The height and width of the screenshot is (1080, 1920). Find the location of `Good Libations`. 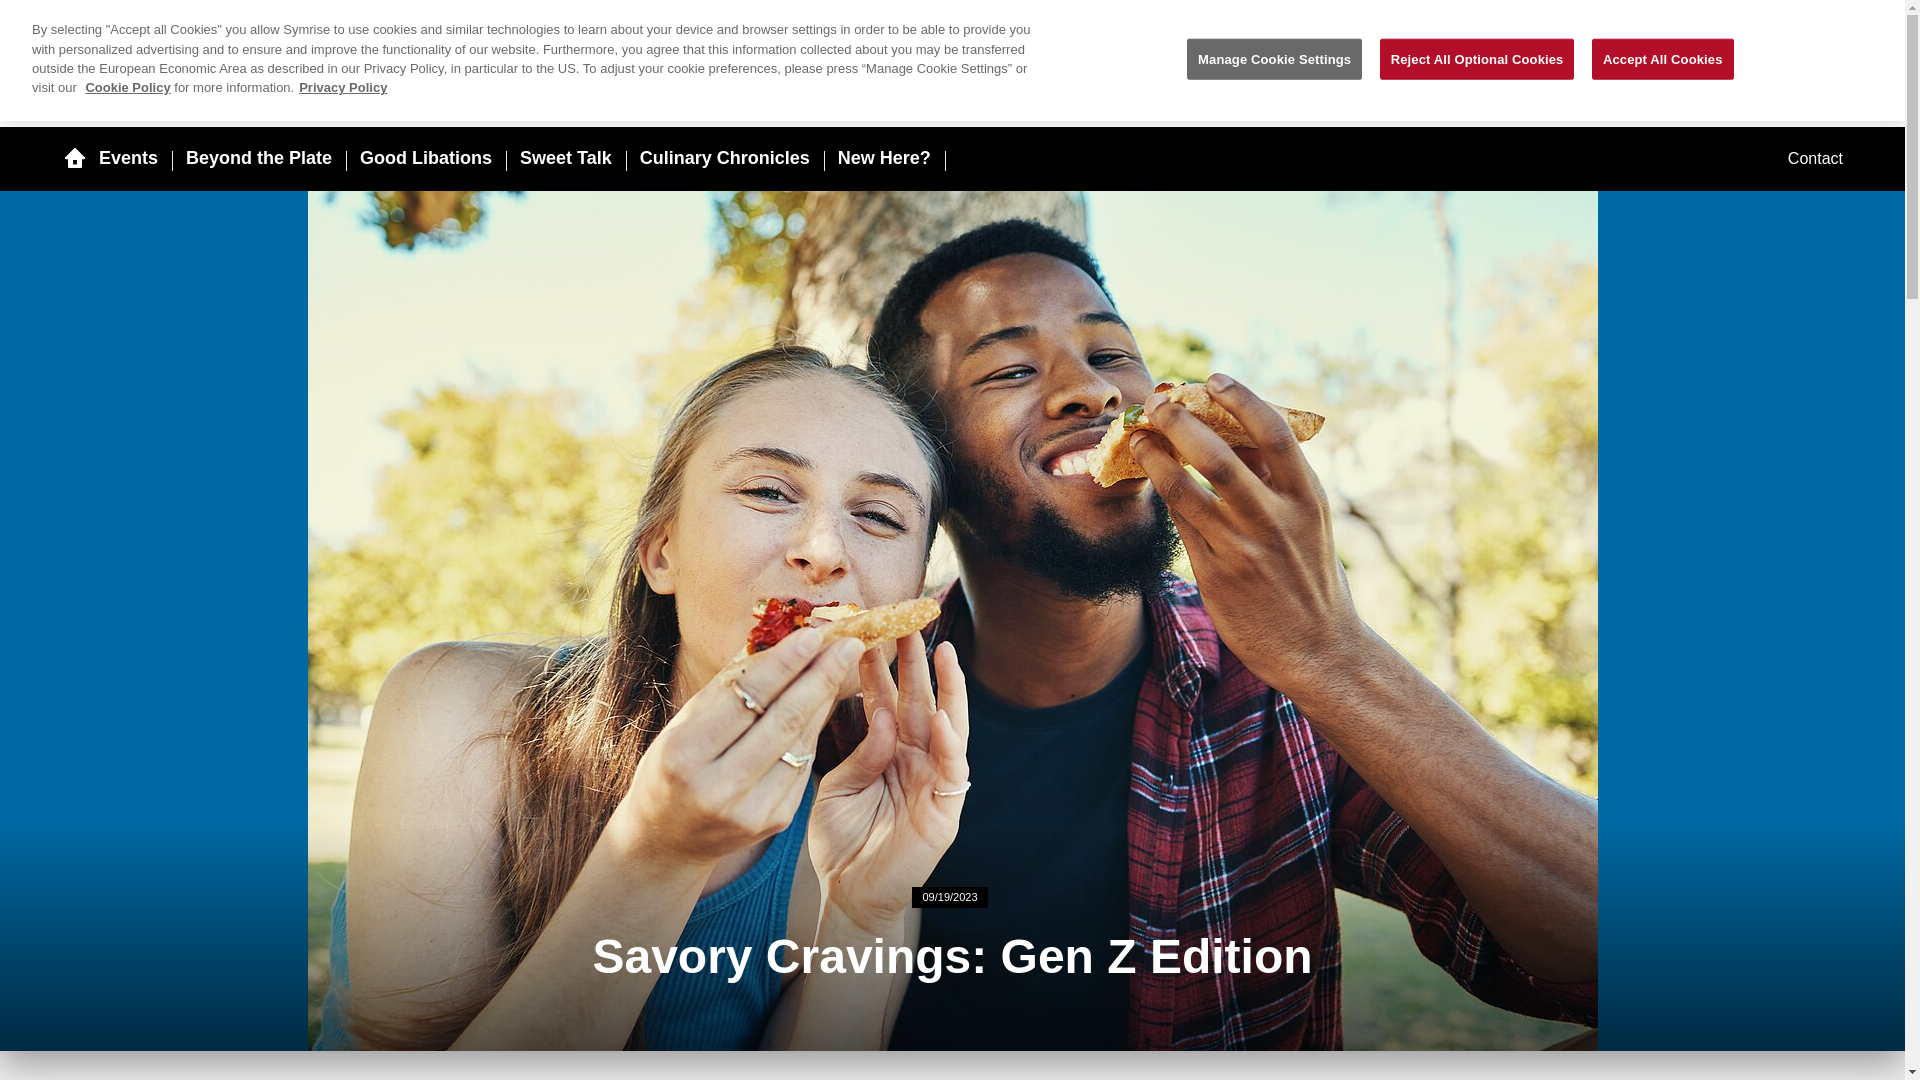

Good Libations is located at coordinates (426, 158).